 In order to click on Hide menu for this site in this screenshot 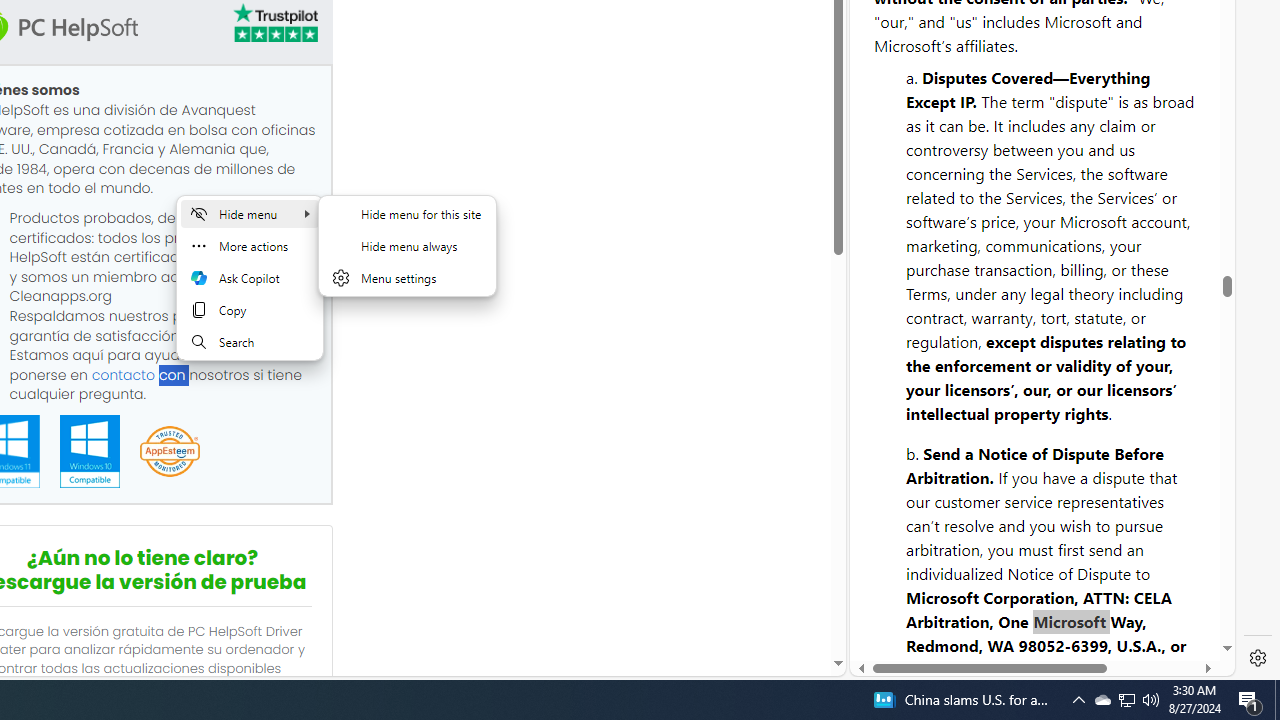, I will do `click(407, 214)`.